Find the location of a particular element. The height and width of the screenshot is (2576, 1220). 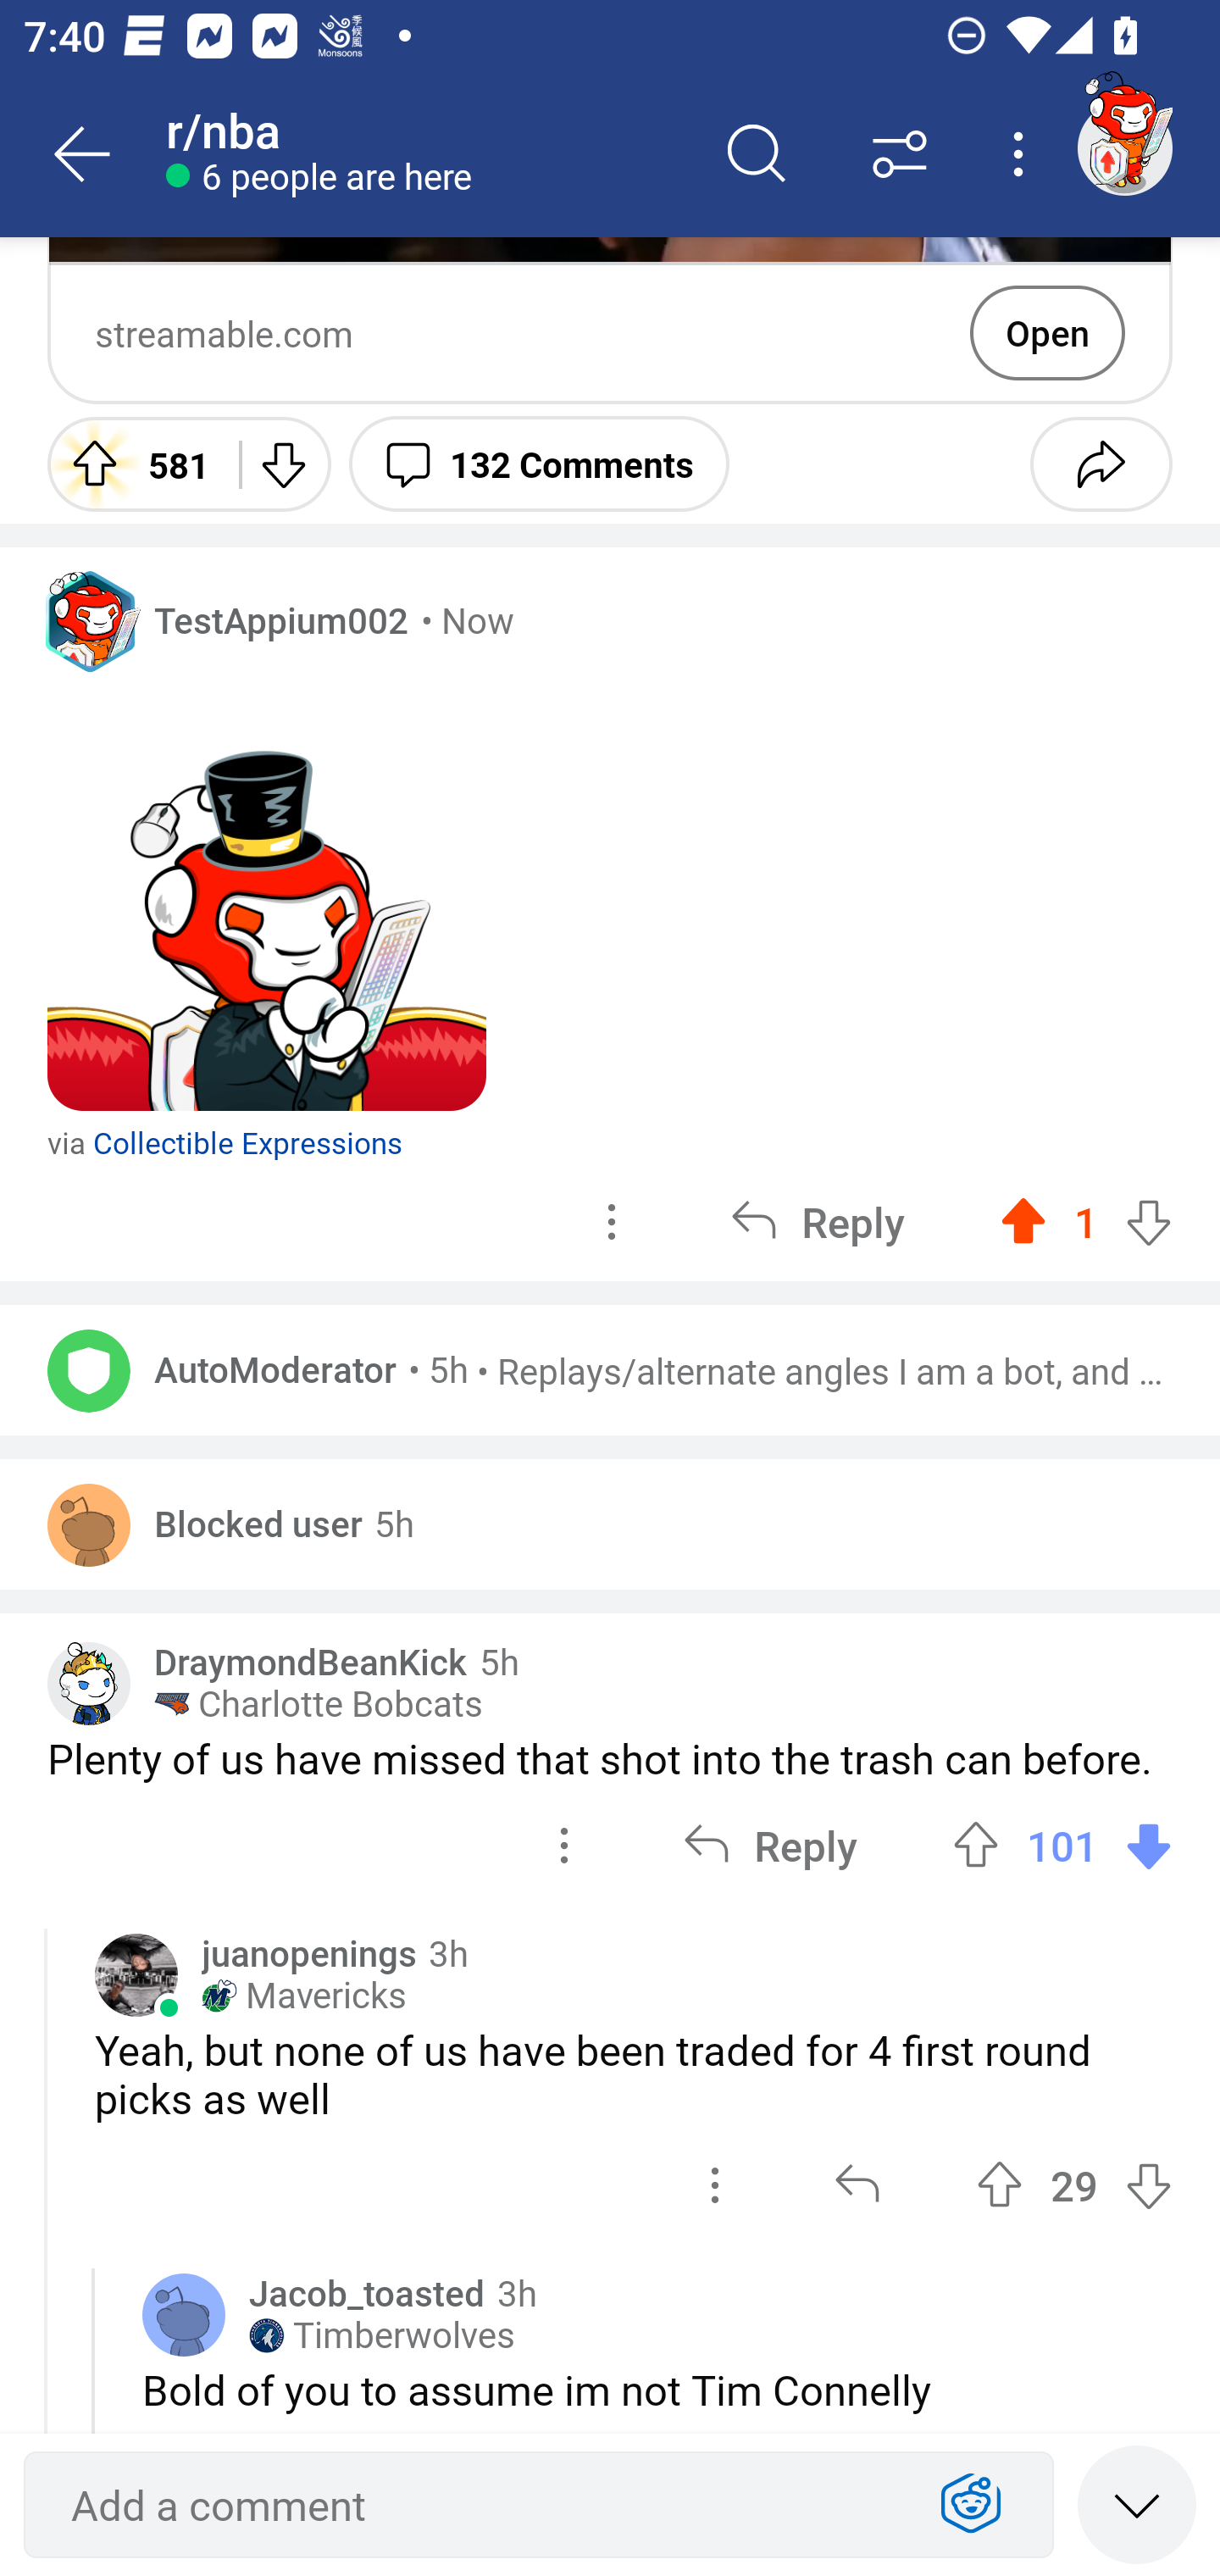

Reply is located at coordinates (770, 1844).